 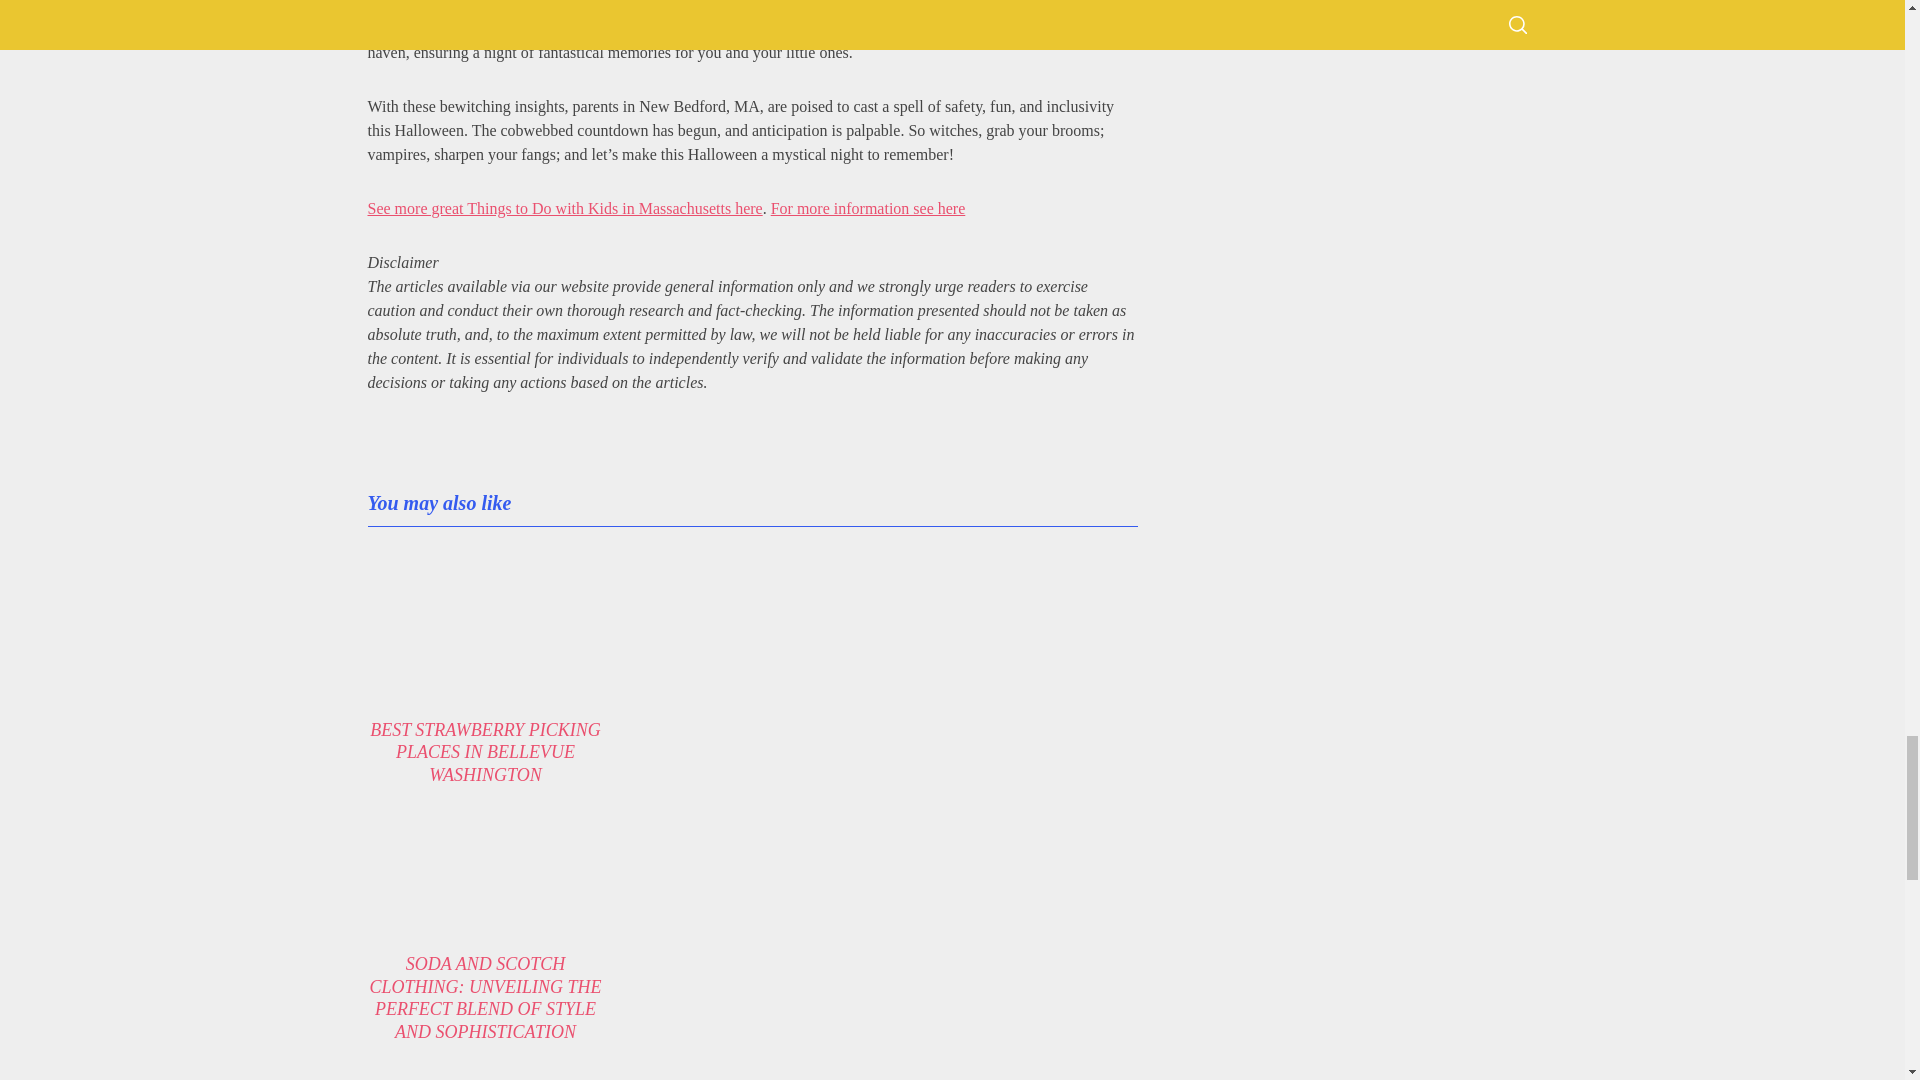 I want to click on For more information see here, so click(x=868, y=208).